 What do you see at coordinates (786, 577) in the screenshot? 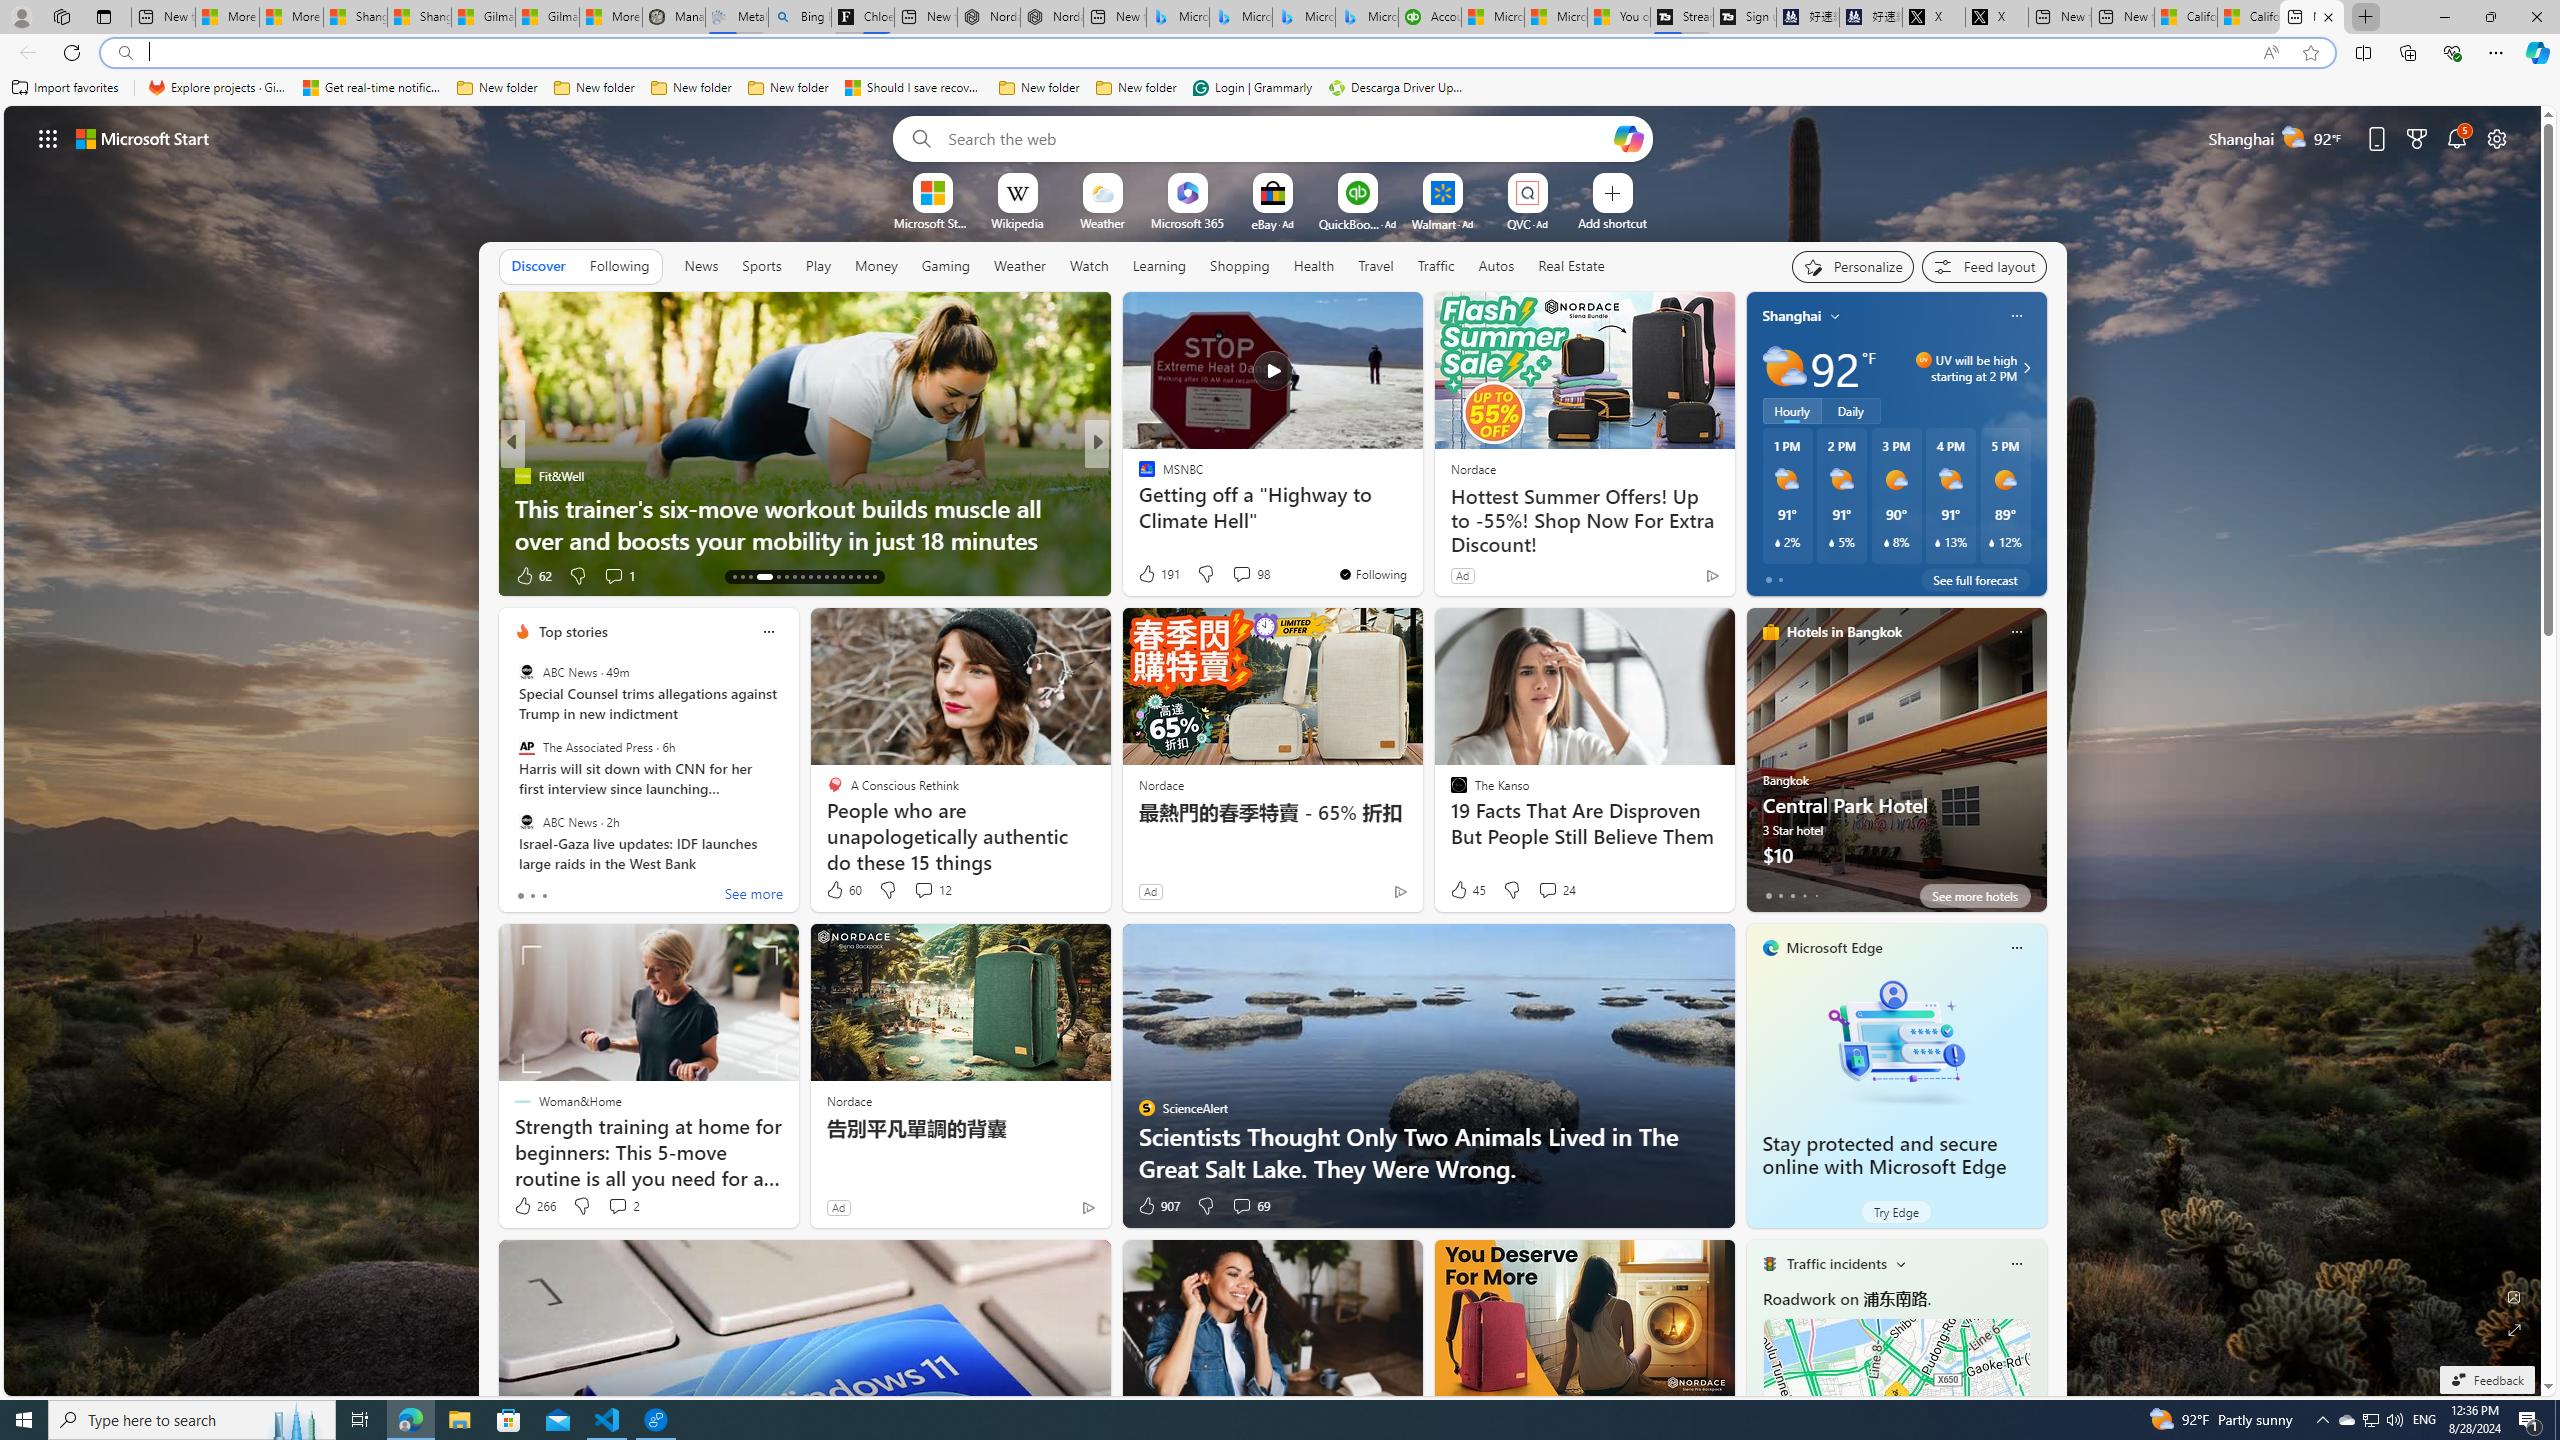
I see `AutomationID: tab-18` at bounding box center [786, 577].